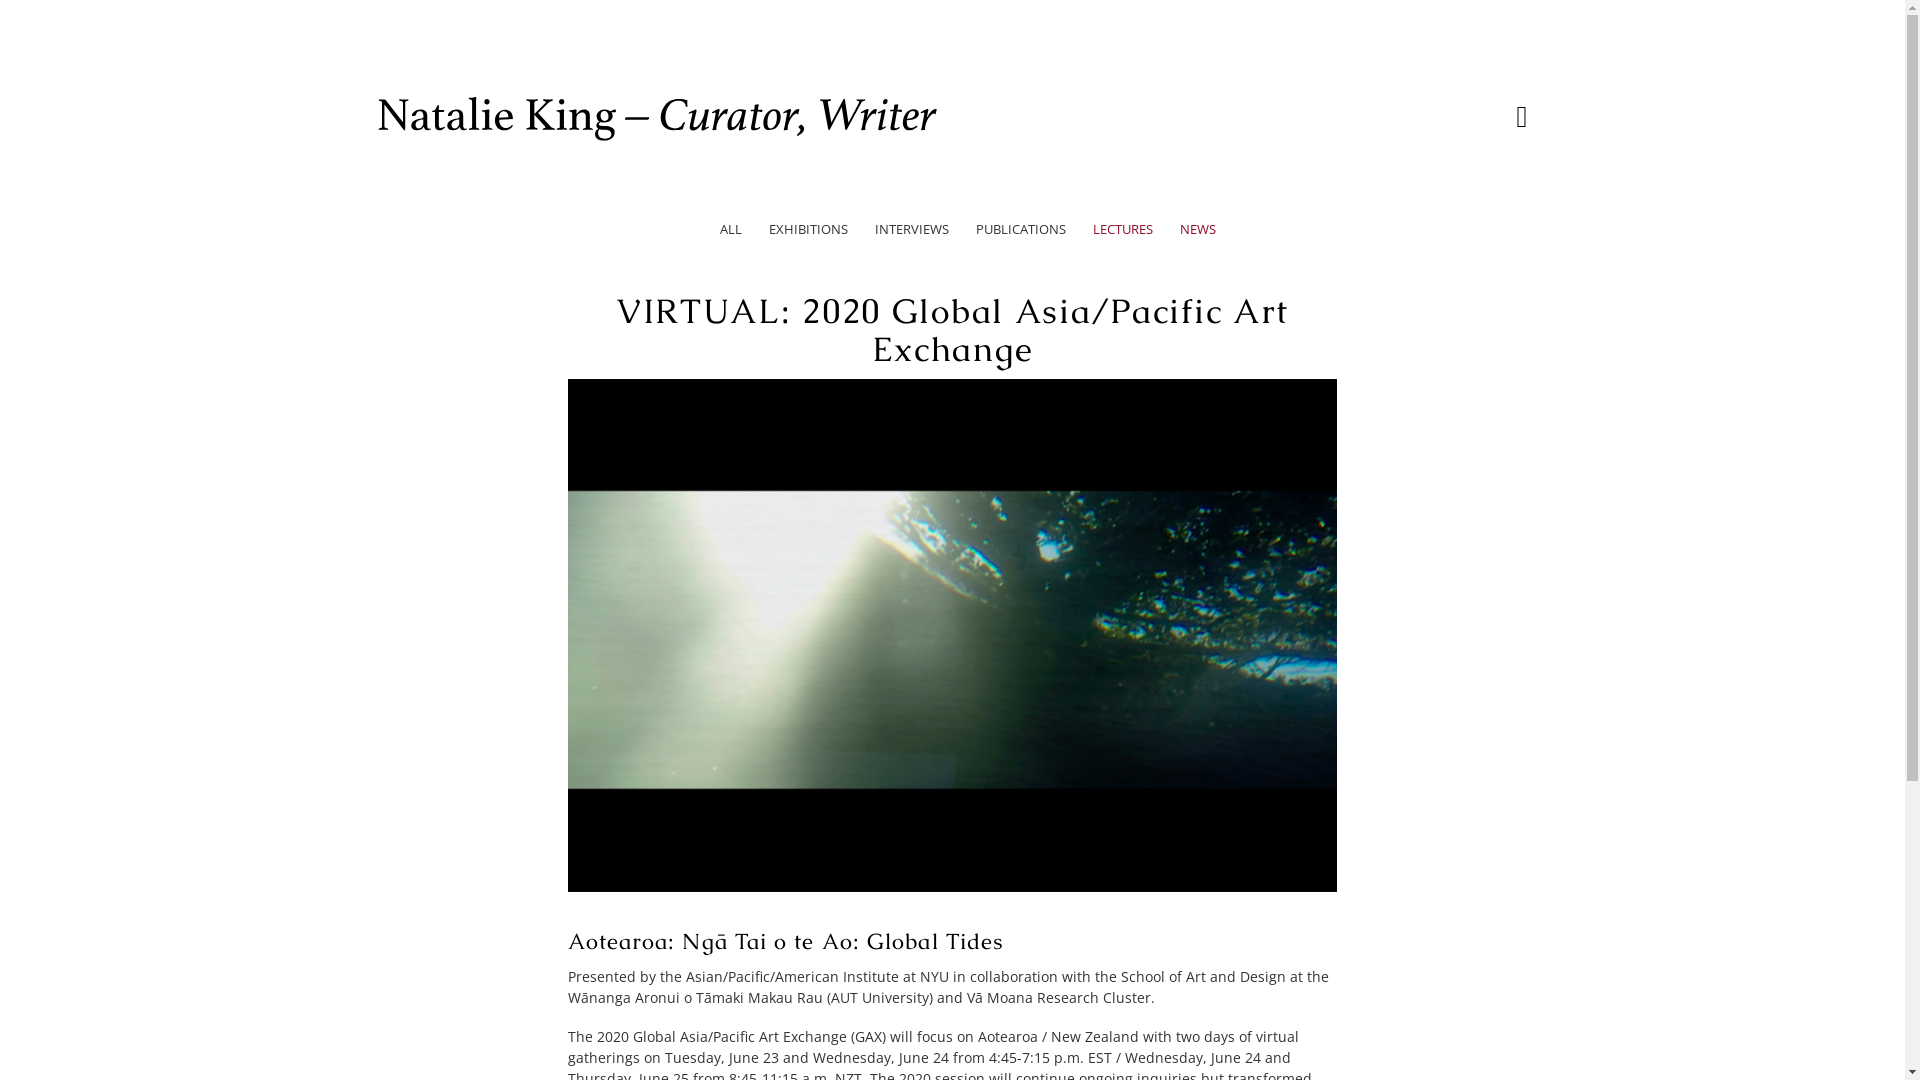 The height and width of the screenshot is (1080, 1920). Describe the element at coordinates (731, 230) in the screenshot. I see `ALL` at that location.